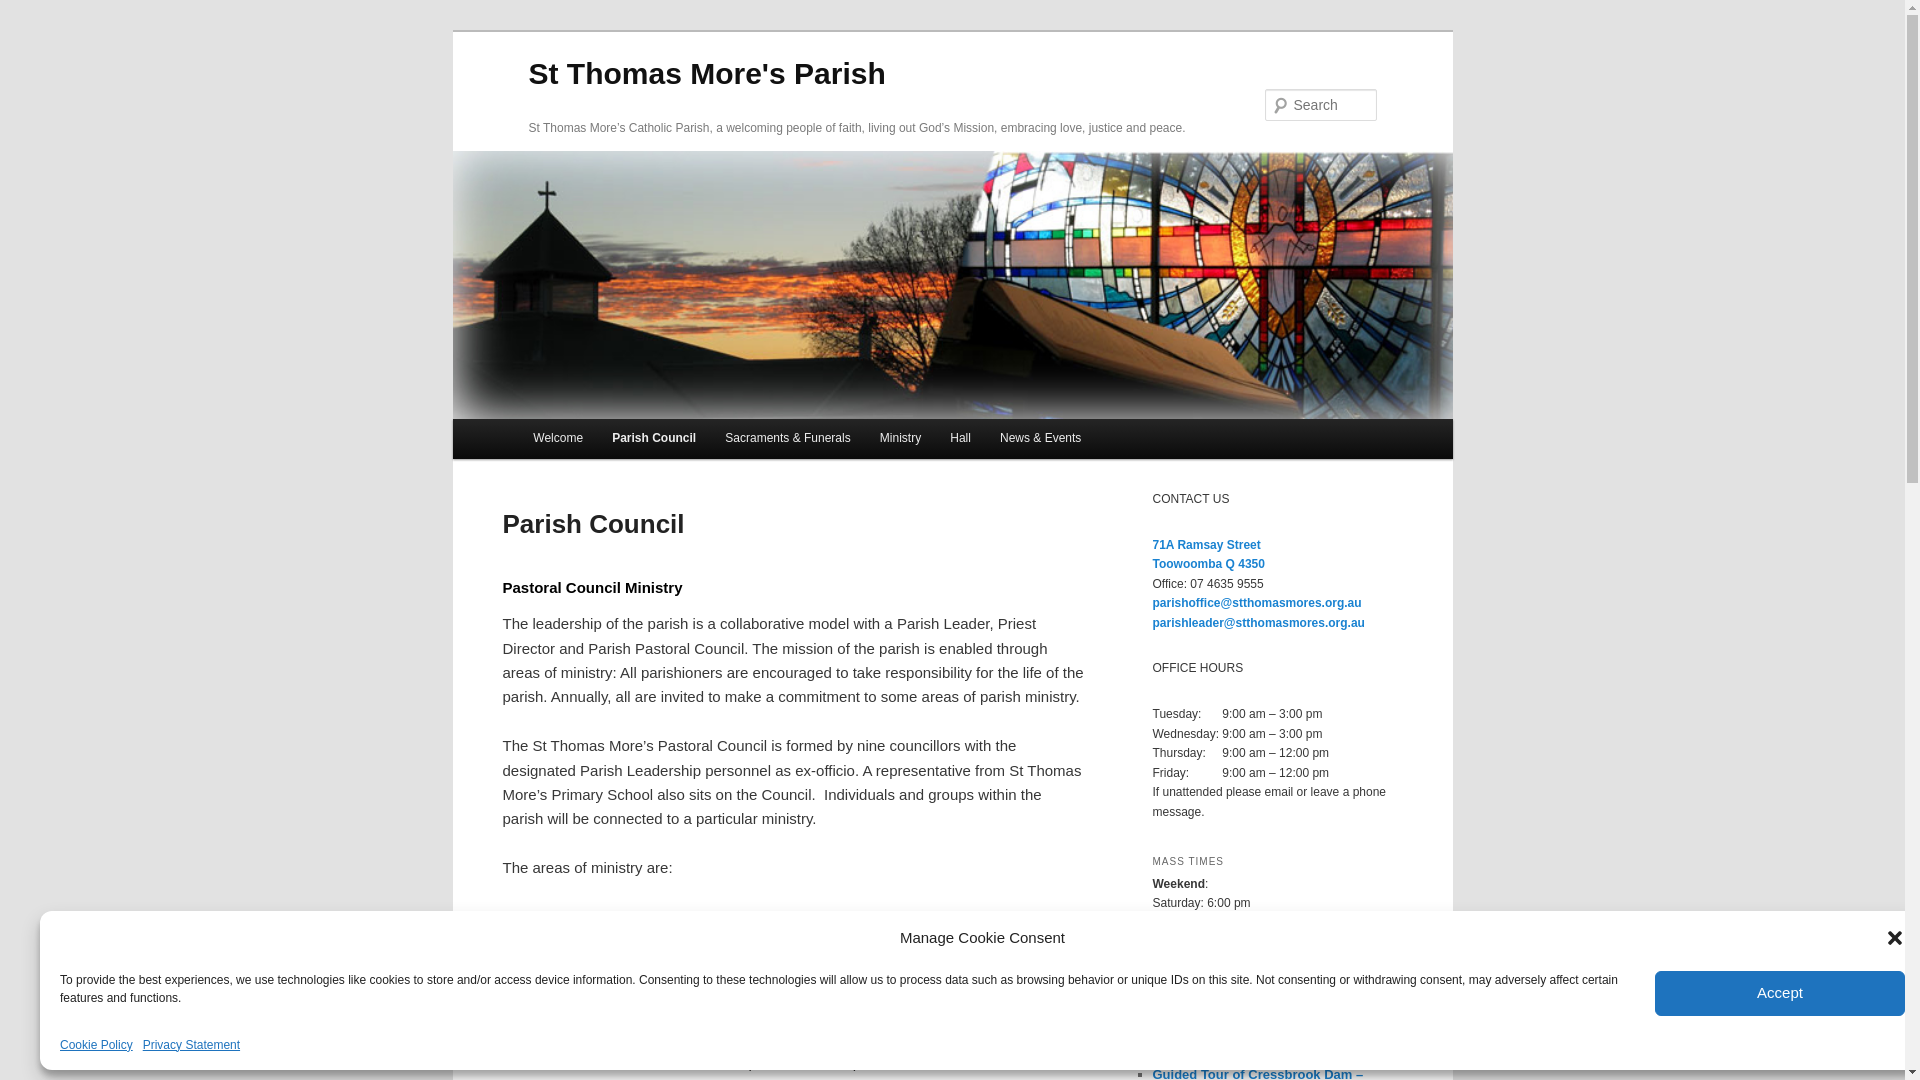  Describe the element at coordinates (558, 439) in the screenshot. I see `Welcome` at that location.